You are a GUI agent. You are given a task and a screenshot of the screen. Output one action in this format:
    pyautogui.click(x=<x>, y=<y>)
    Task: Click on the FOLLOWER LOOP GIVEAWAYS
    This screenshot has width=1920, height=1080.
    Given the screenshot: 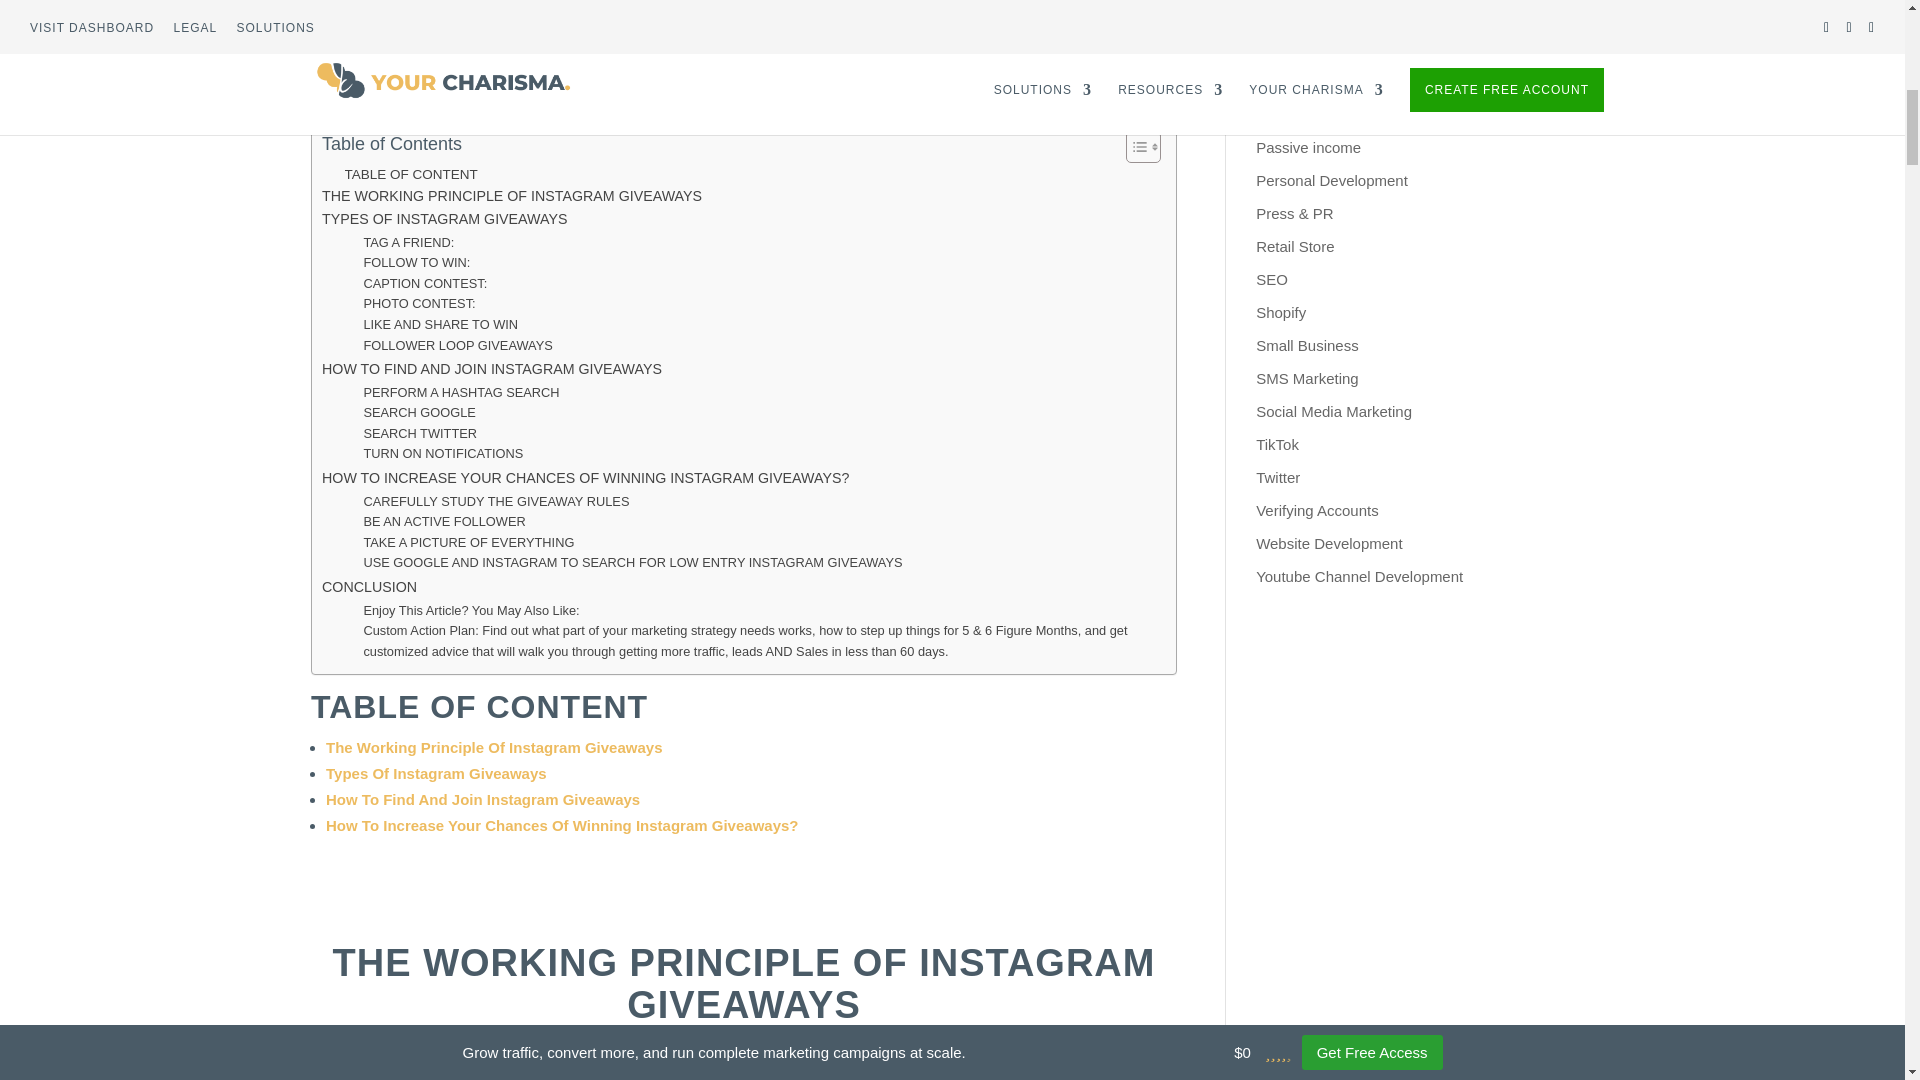 What is the action you would take?
    pyautogui.click(x=457, y=346)
    